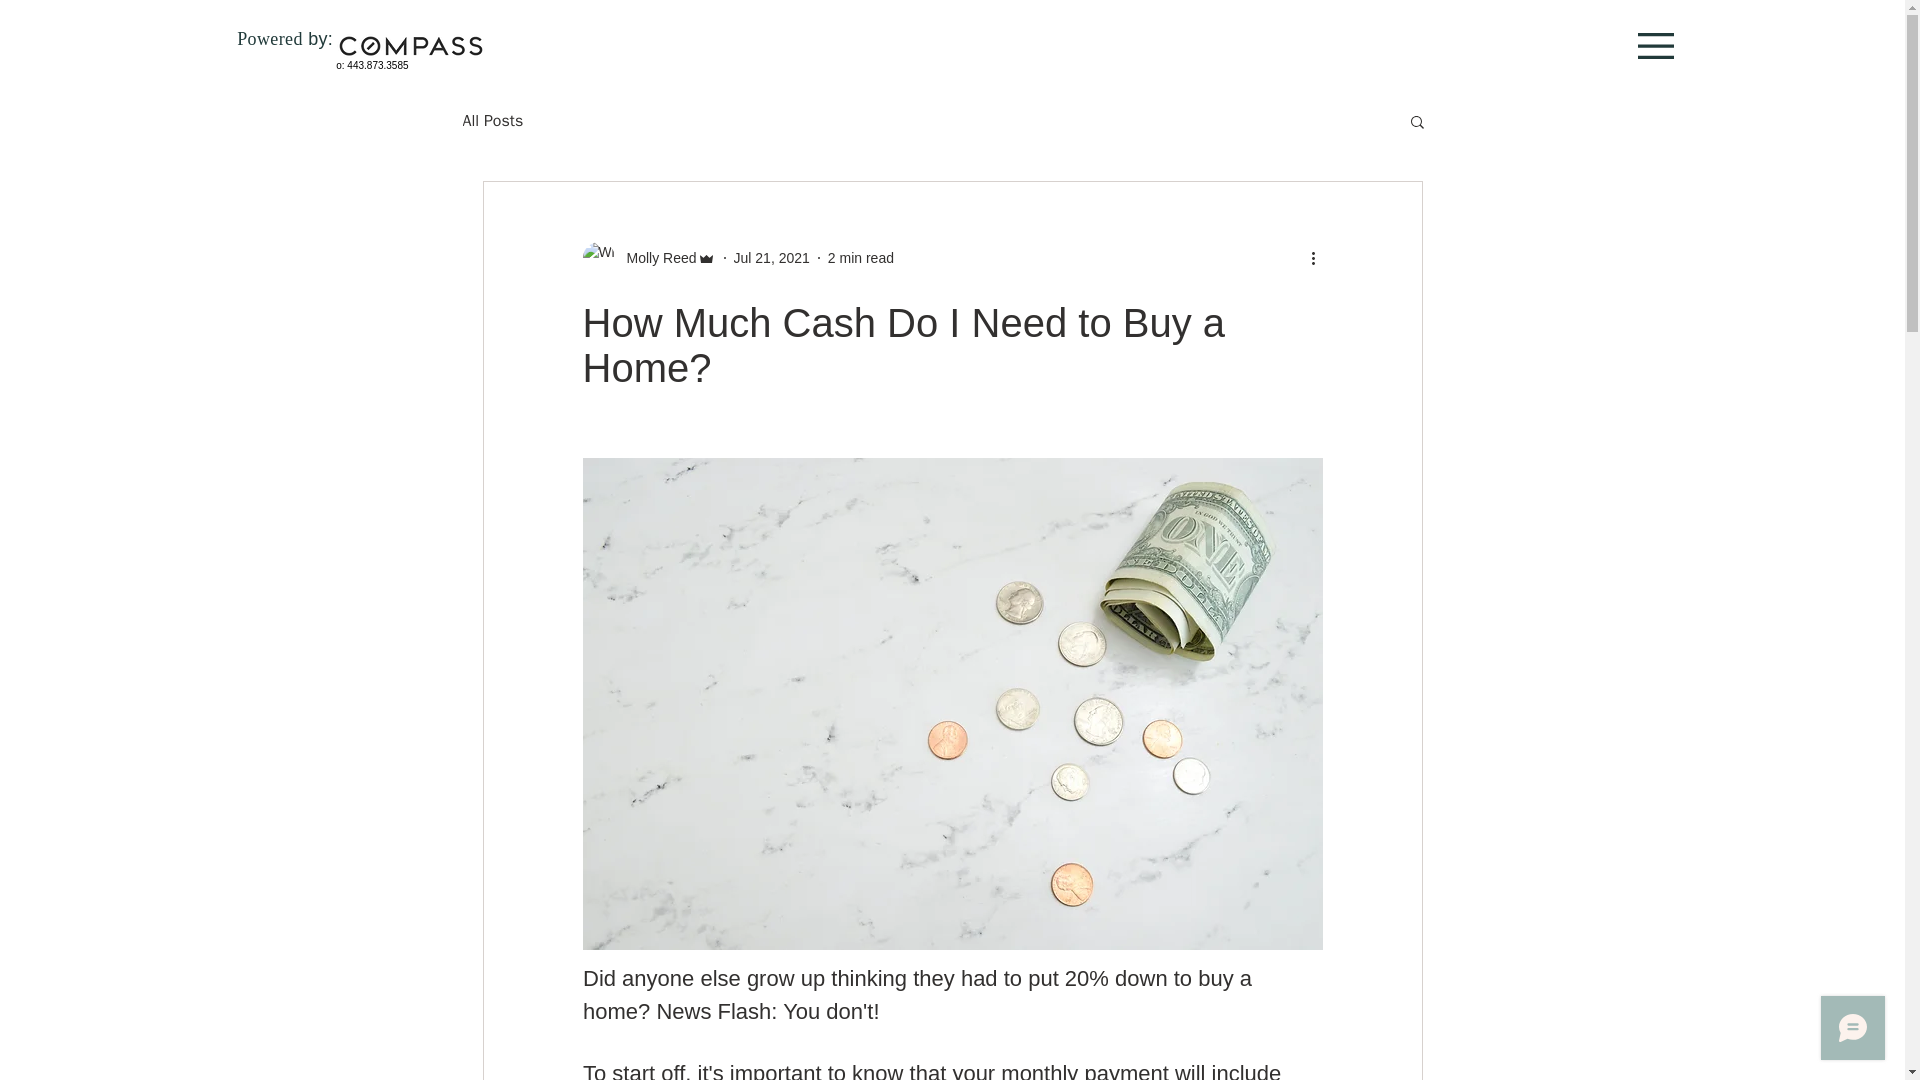 Image resolution: width=1920 pixels, height=1080 pixels. Describe the element at coordinates (654, 258) in the screenshot. I see `Molly Reed` at that location.